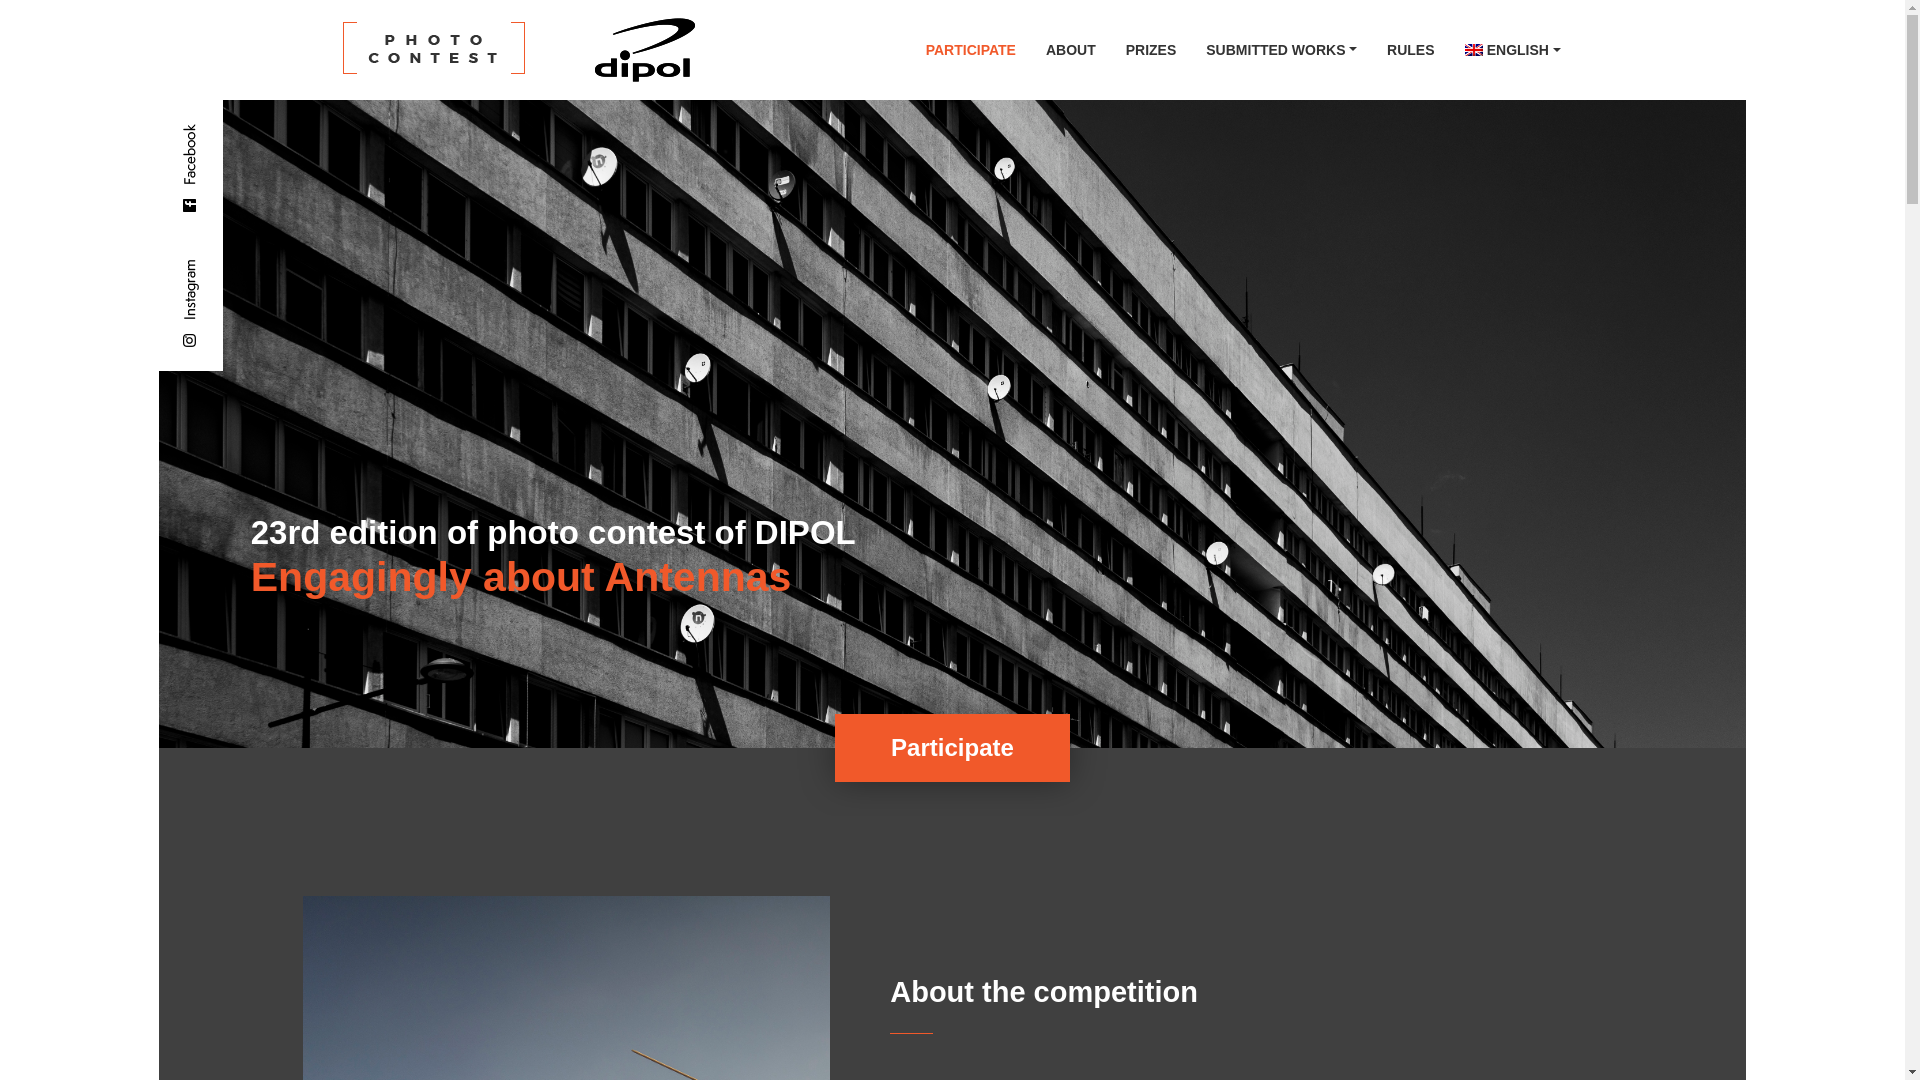 The image size is (1920, 1080). I want to click on RULES, so click(1410, 49).